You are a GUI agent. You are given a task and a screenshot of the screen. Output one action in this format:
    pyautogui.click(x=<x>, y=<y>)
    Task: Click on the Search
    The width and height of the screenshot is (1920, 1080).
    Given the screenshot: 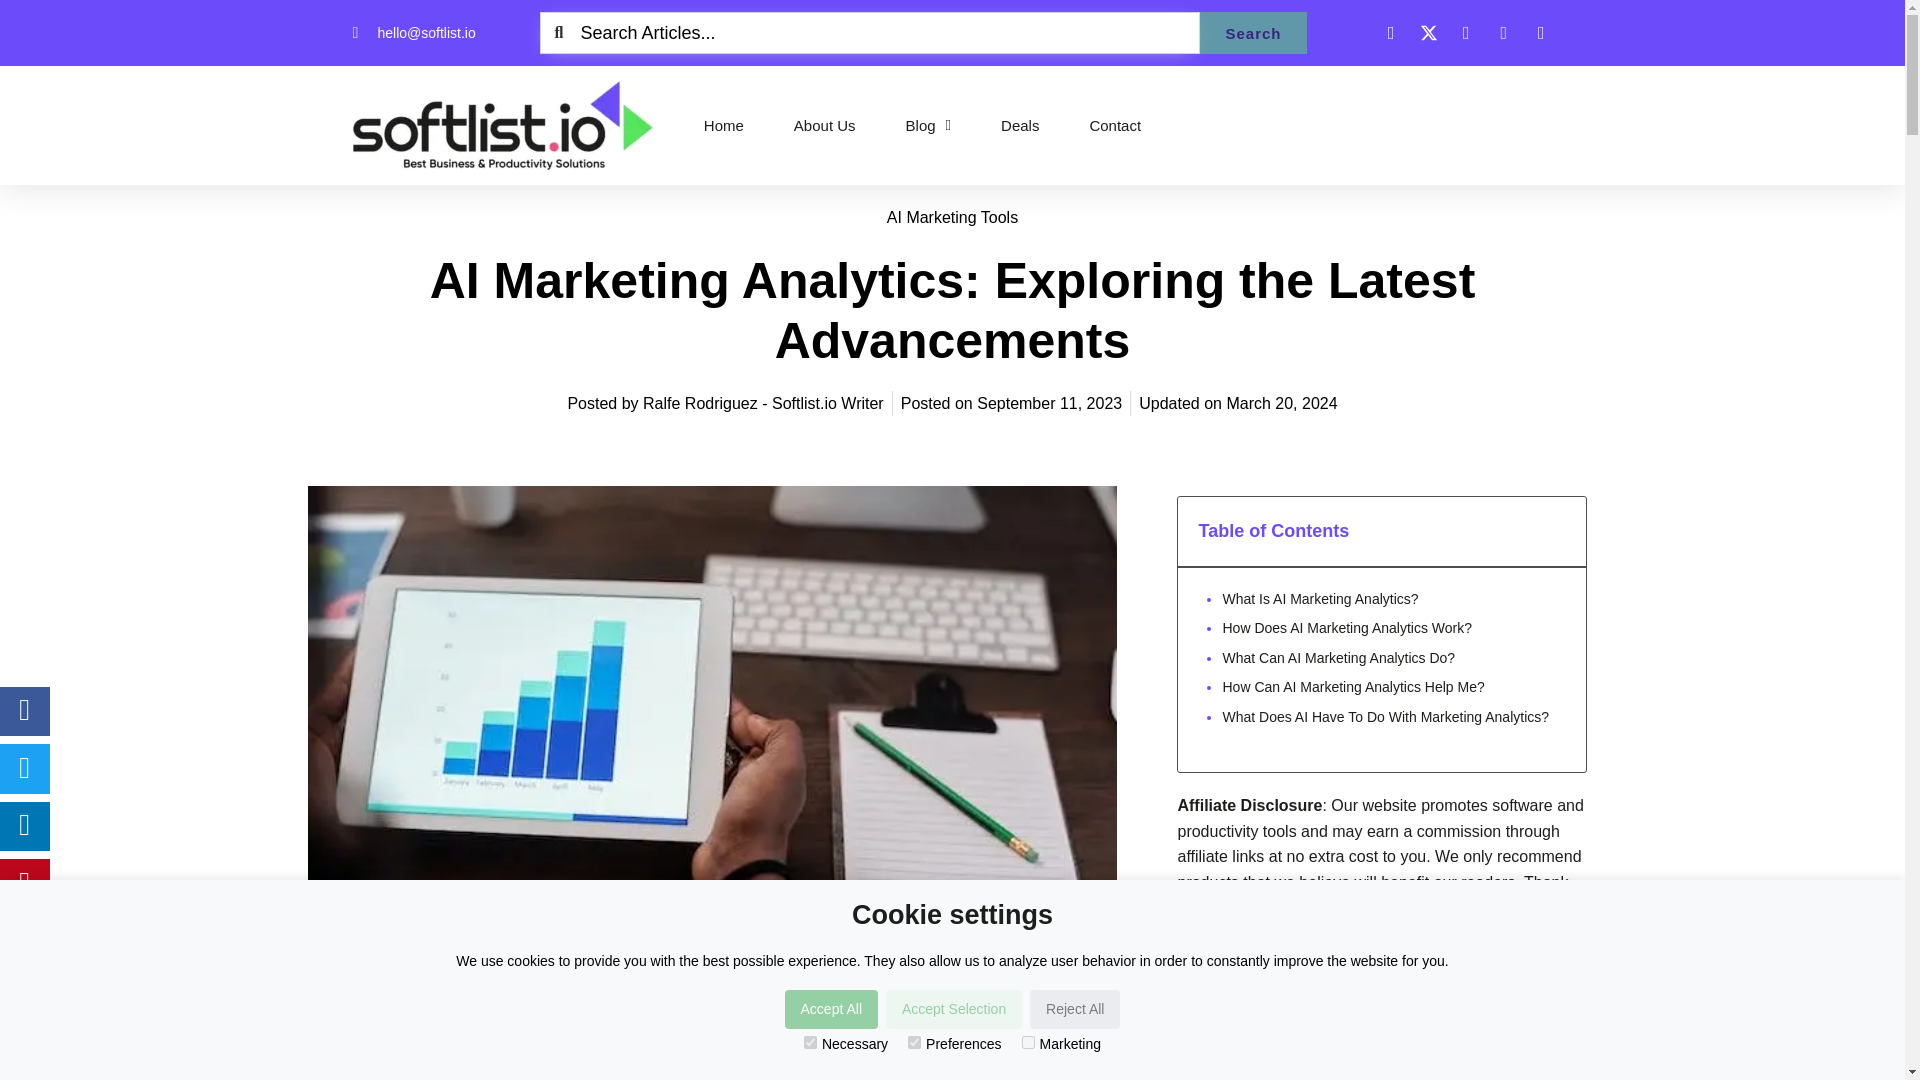 What is the action you would take?
    pyautogui.click(x=1252, y=32)
    